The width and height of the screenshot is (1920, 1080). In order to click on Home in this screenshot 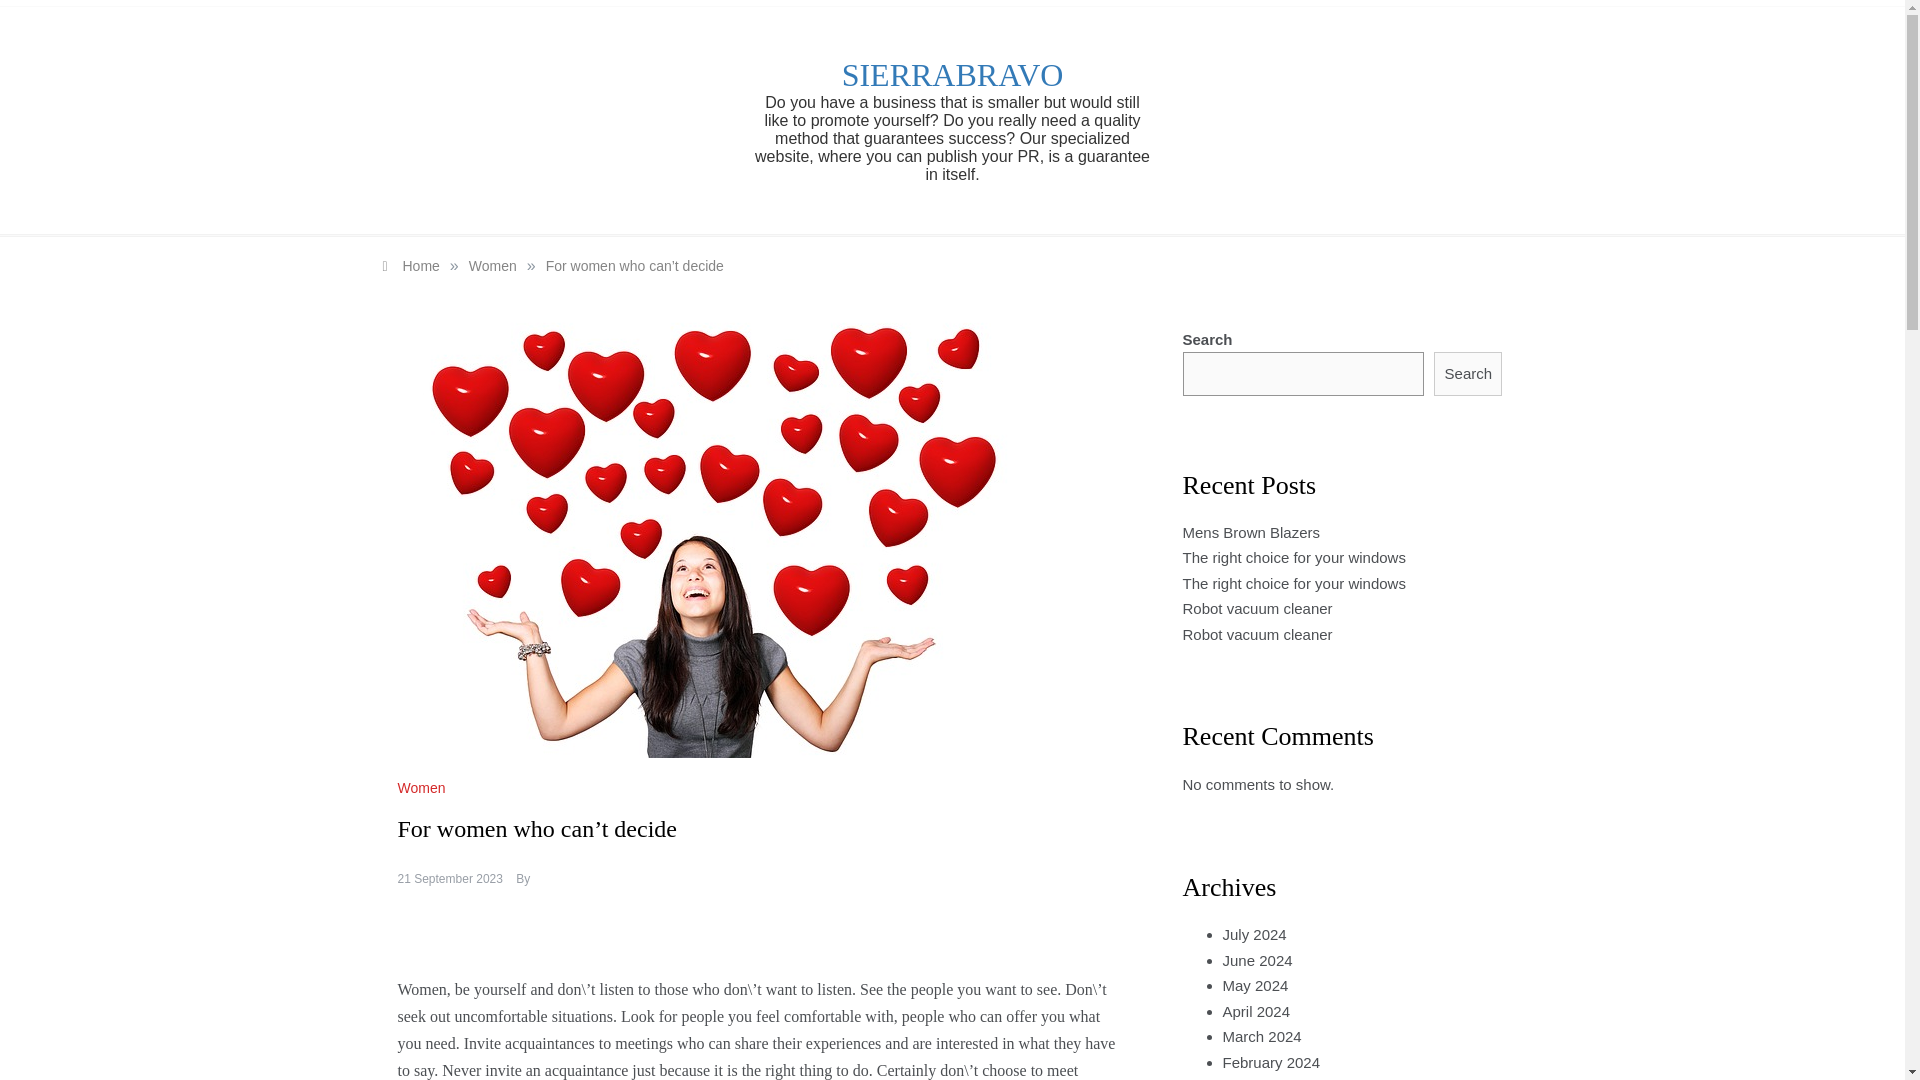, I will do `click(410, 266)`.